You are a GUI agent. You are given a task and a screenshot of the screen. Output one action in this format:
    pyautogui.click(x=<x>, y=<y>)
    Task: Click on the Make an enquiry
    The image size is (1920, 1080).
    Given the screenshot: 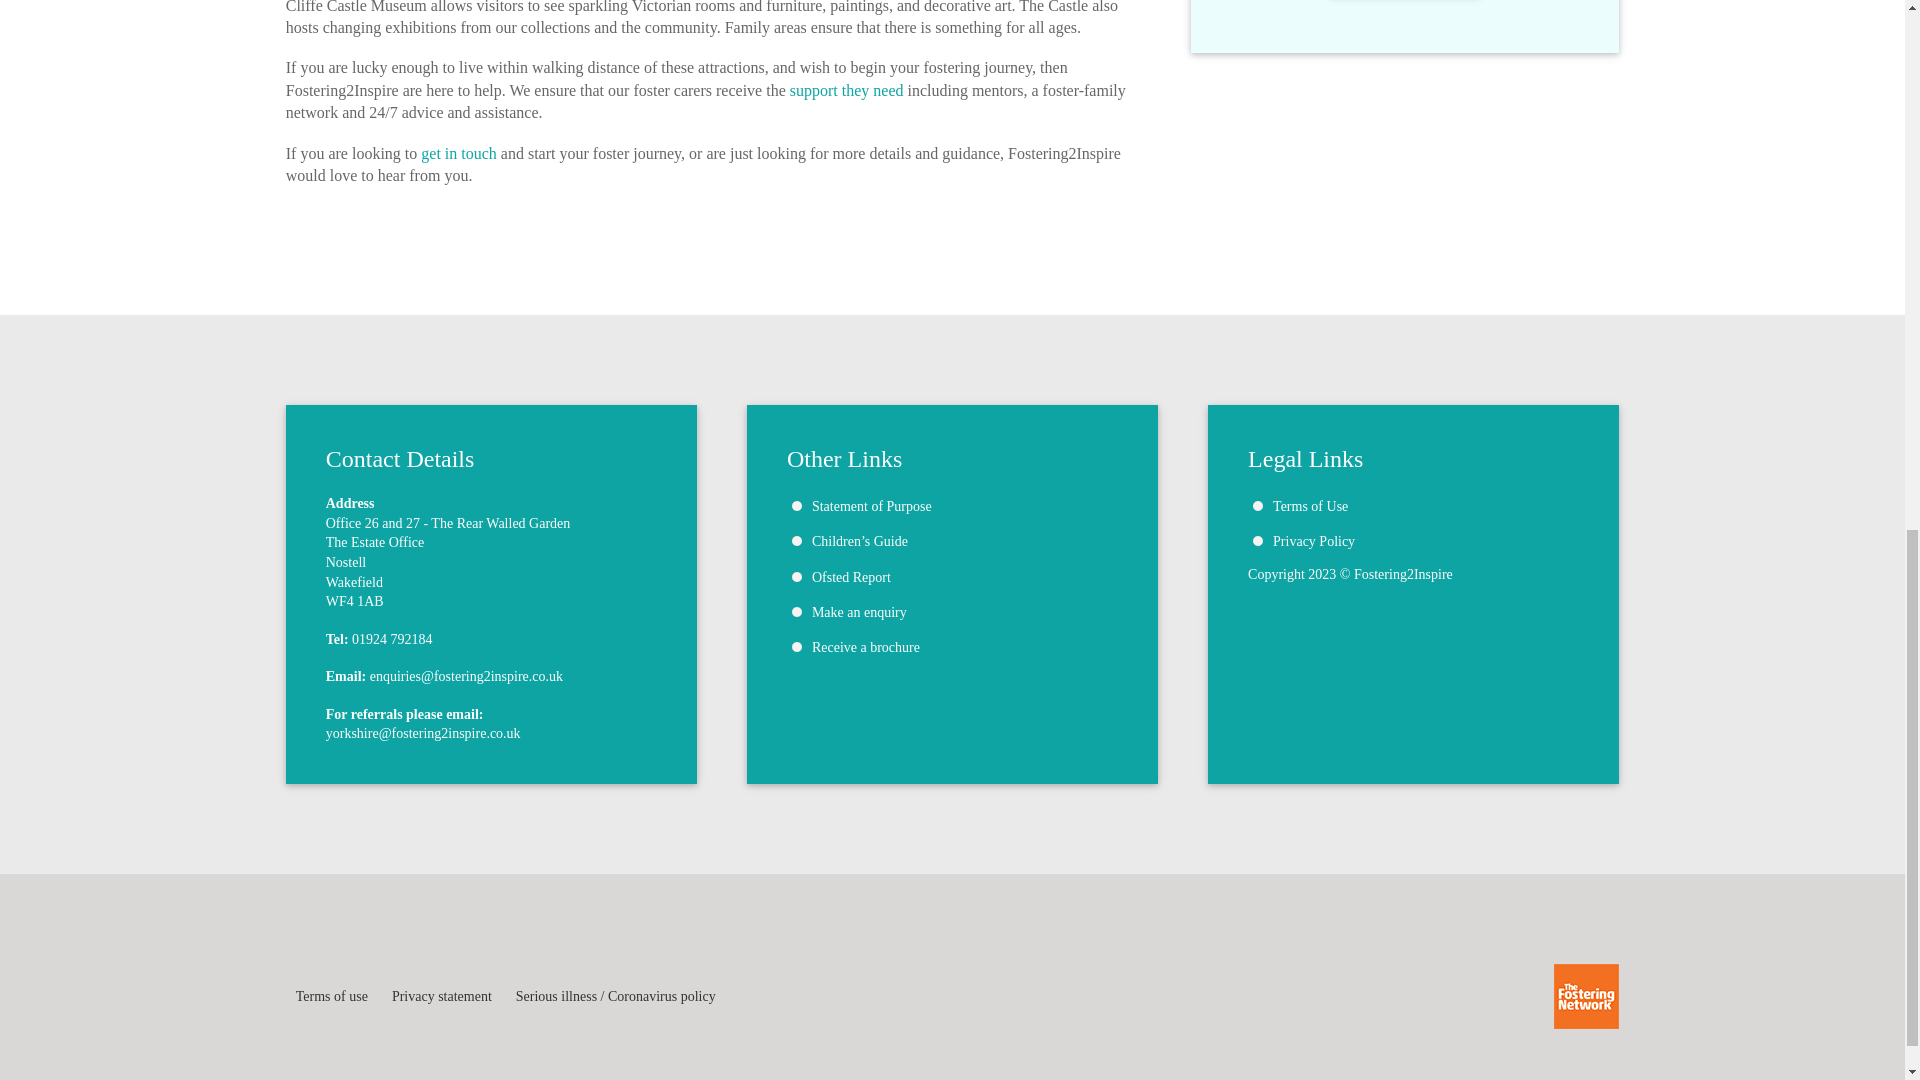 What is the action you would take?
    pyautogui.click(x=859, y=612)
    